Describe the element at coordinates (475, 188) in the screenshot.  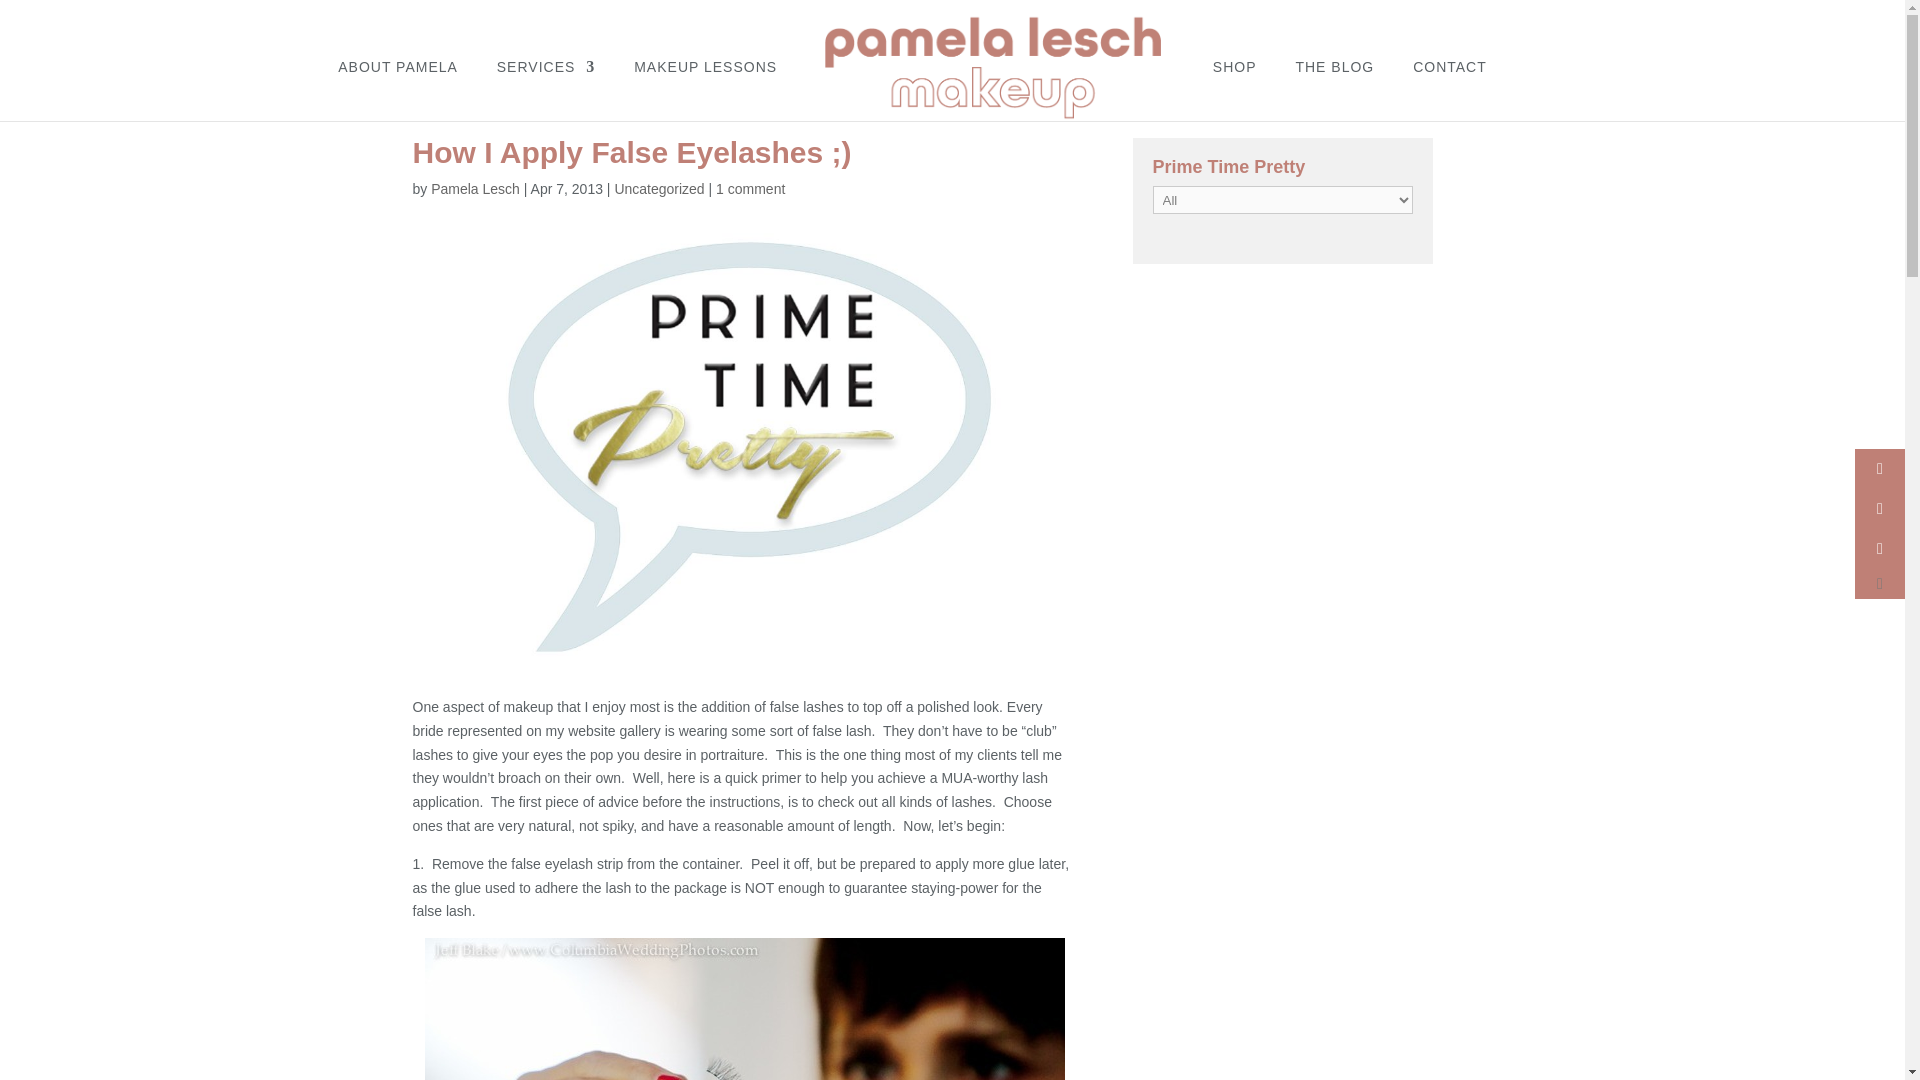
I see `Posts by Pamela Lesch` at that location.